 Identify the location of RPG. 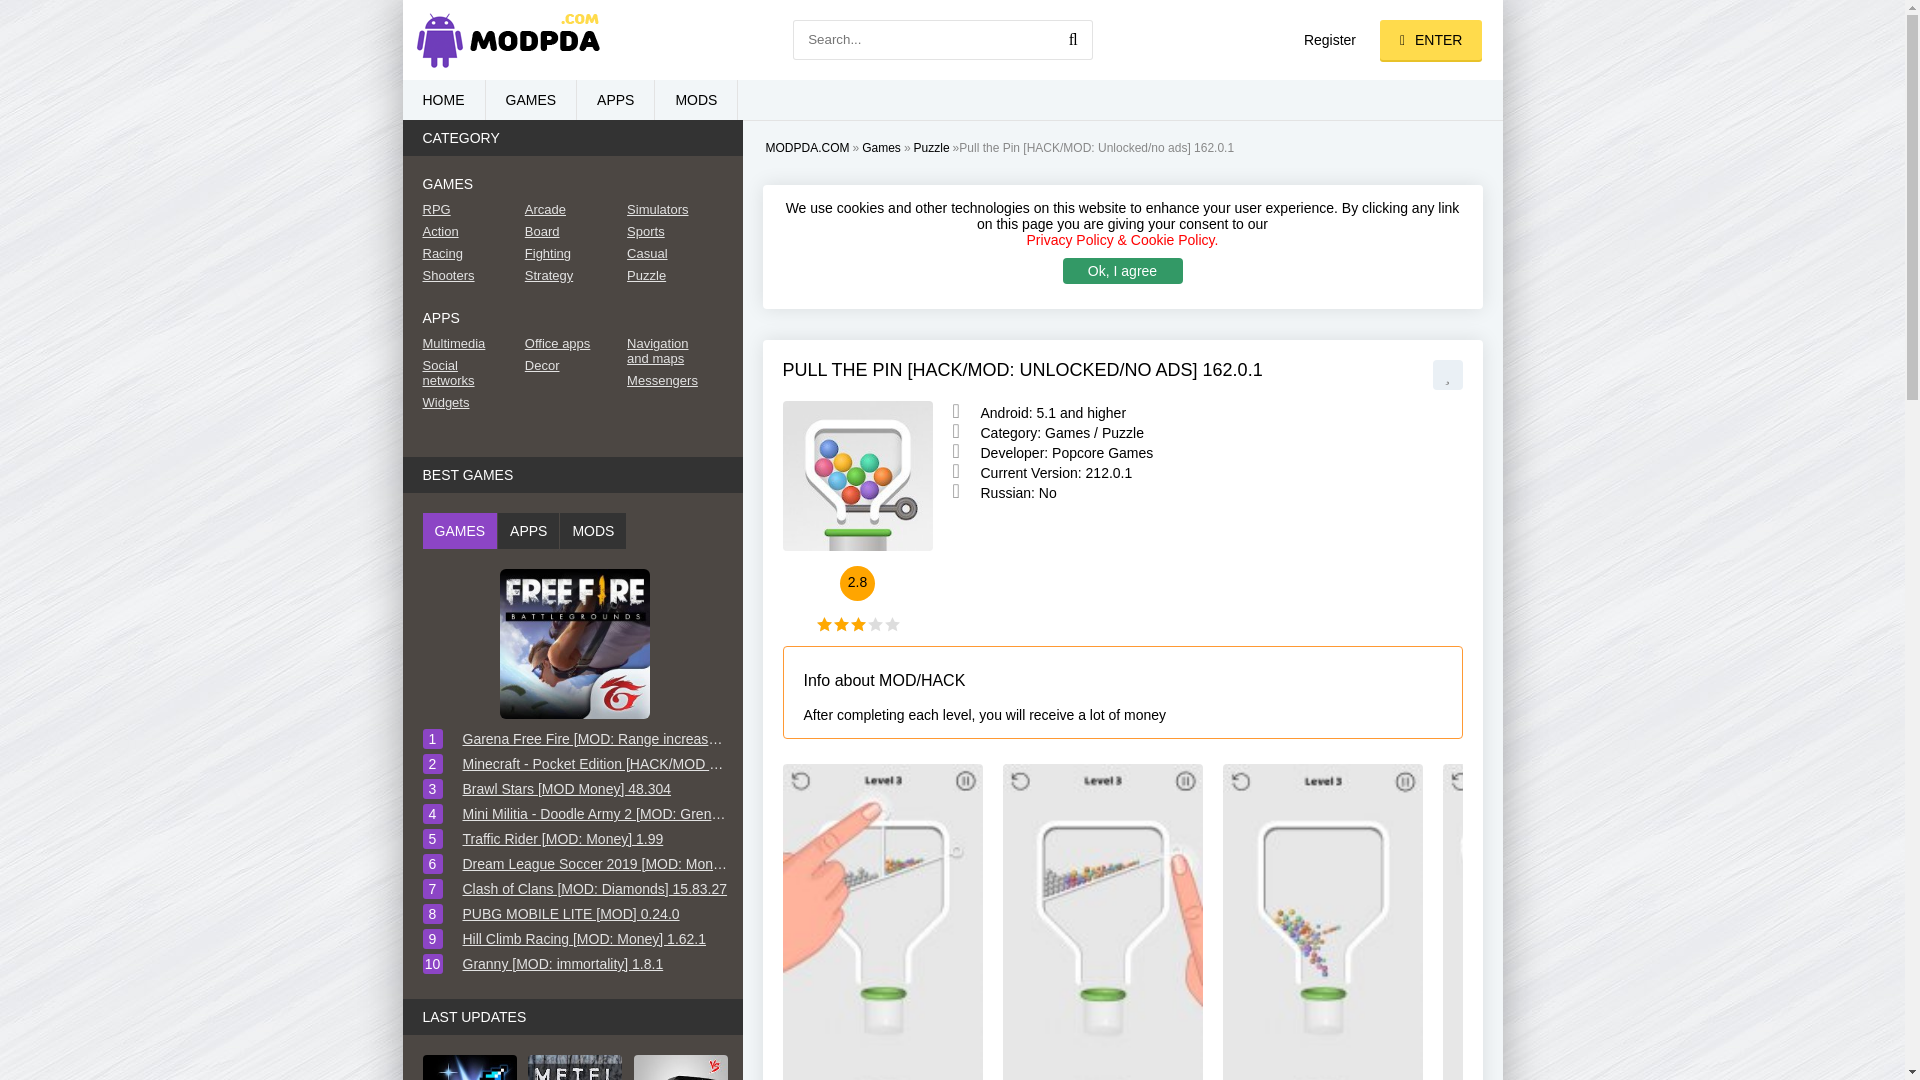
(464, 209).